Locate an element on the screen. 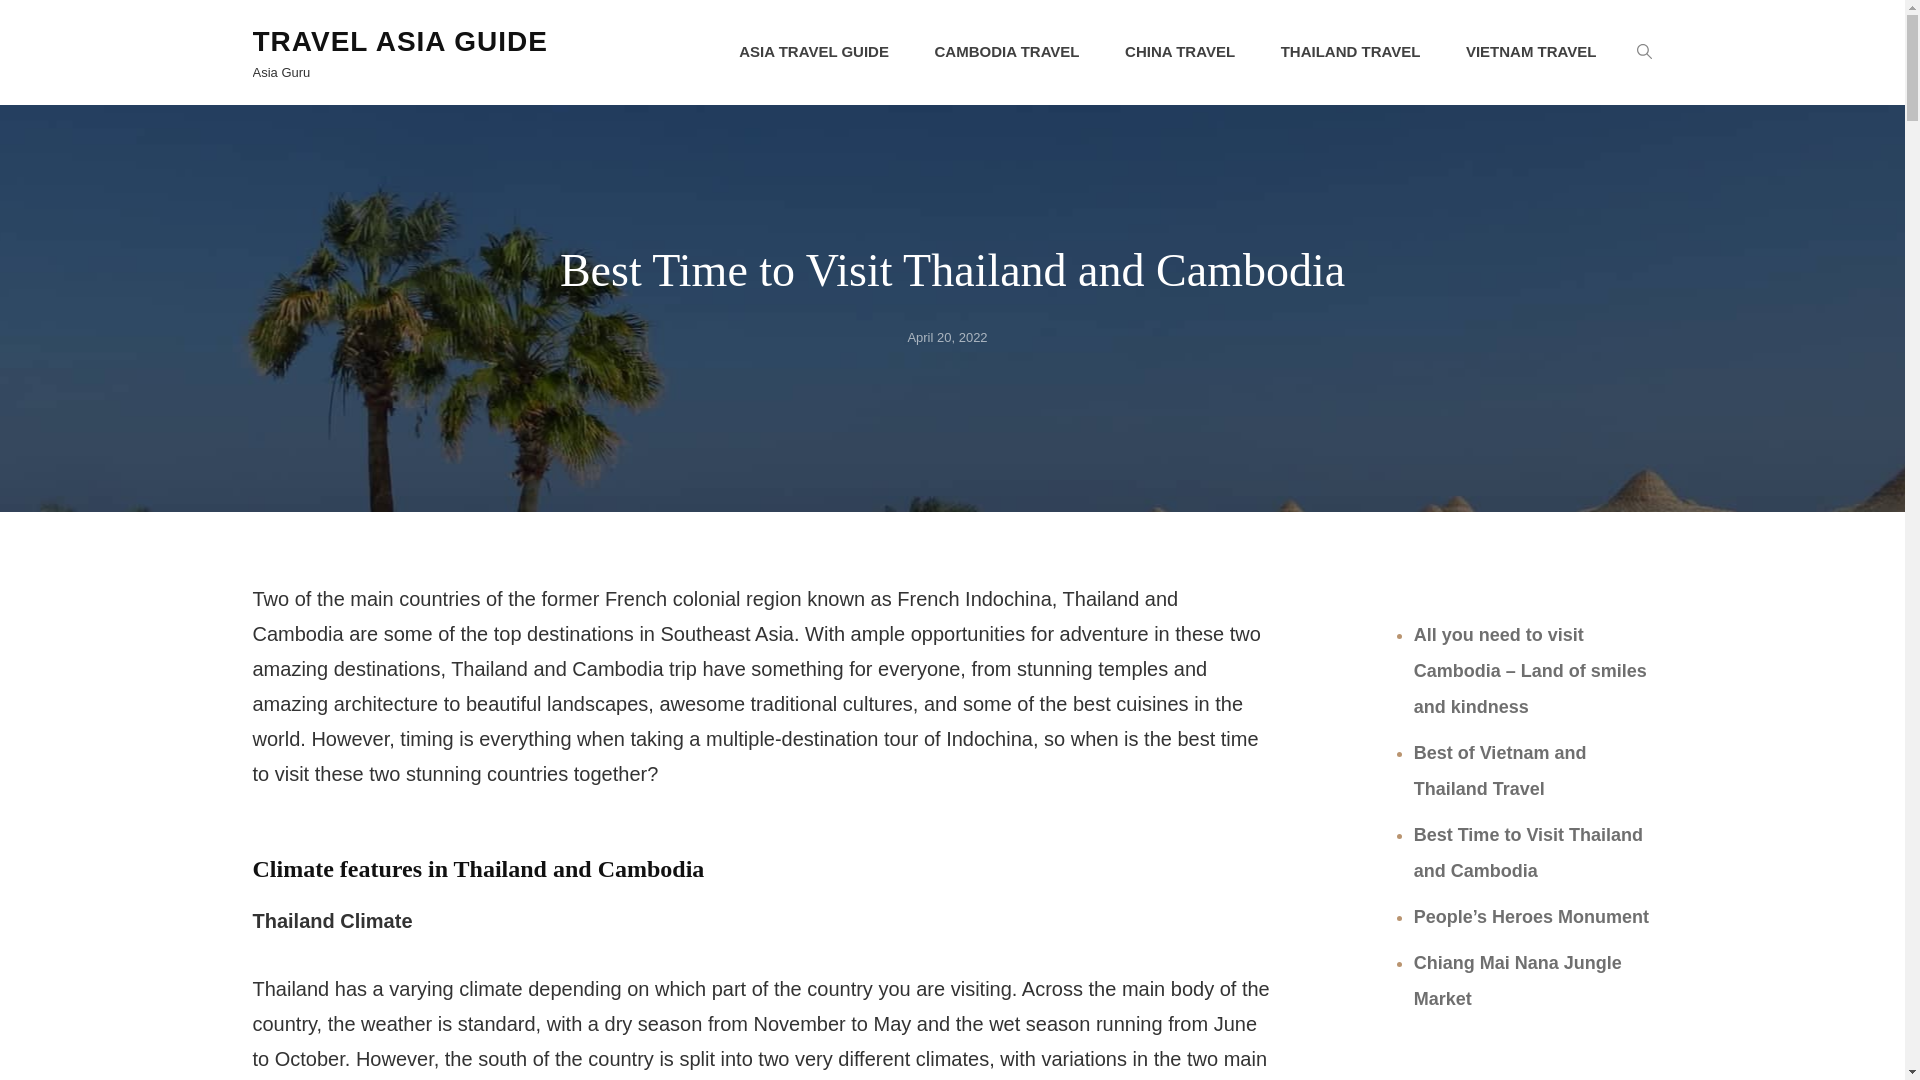 This screenshot has height=1080, width=1920. Best of Vietnam and Thailand Travel is located at coordinates (1500, 771).